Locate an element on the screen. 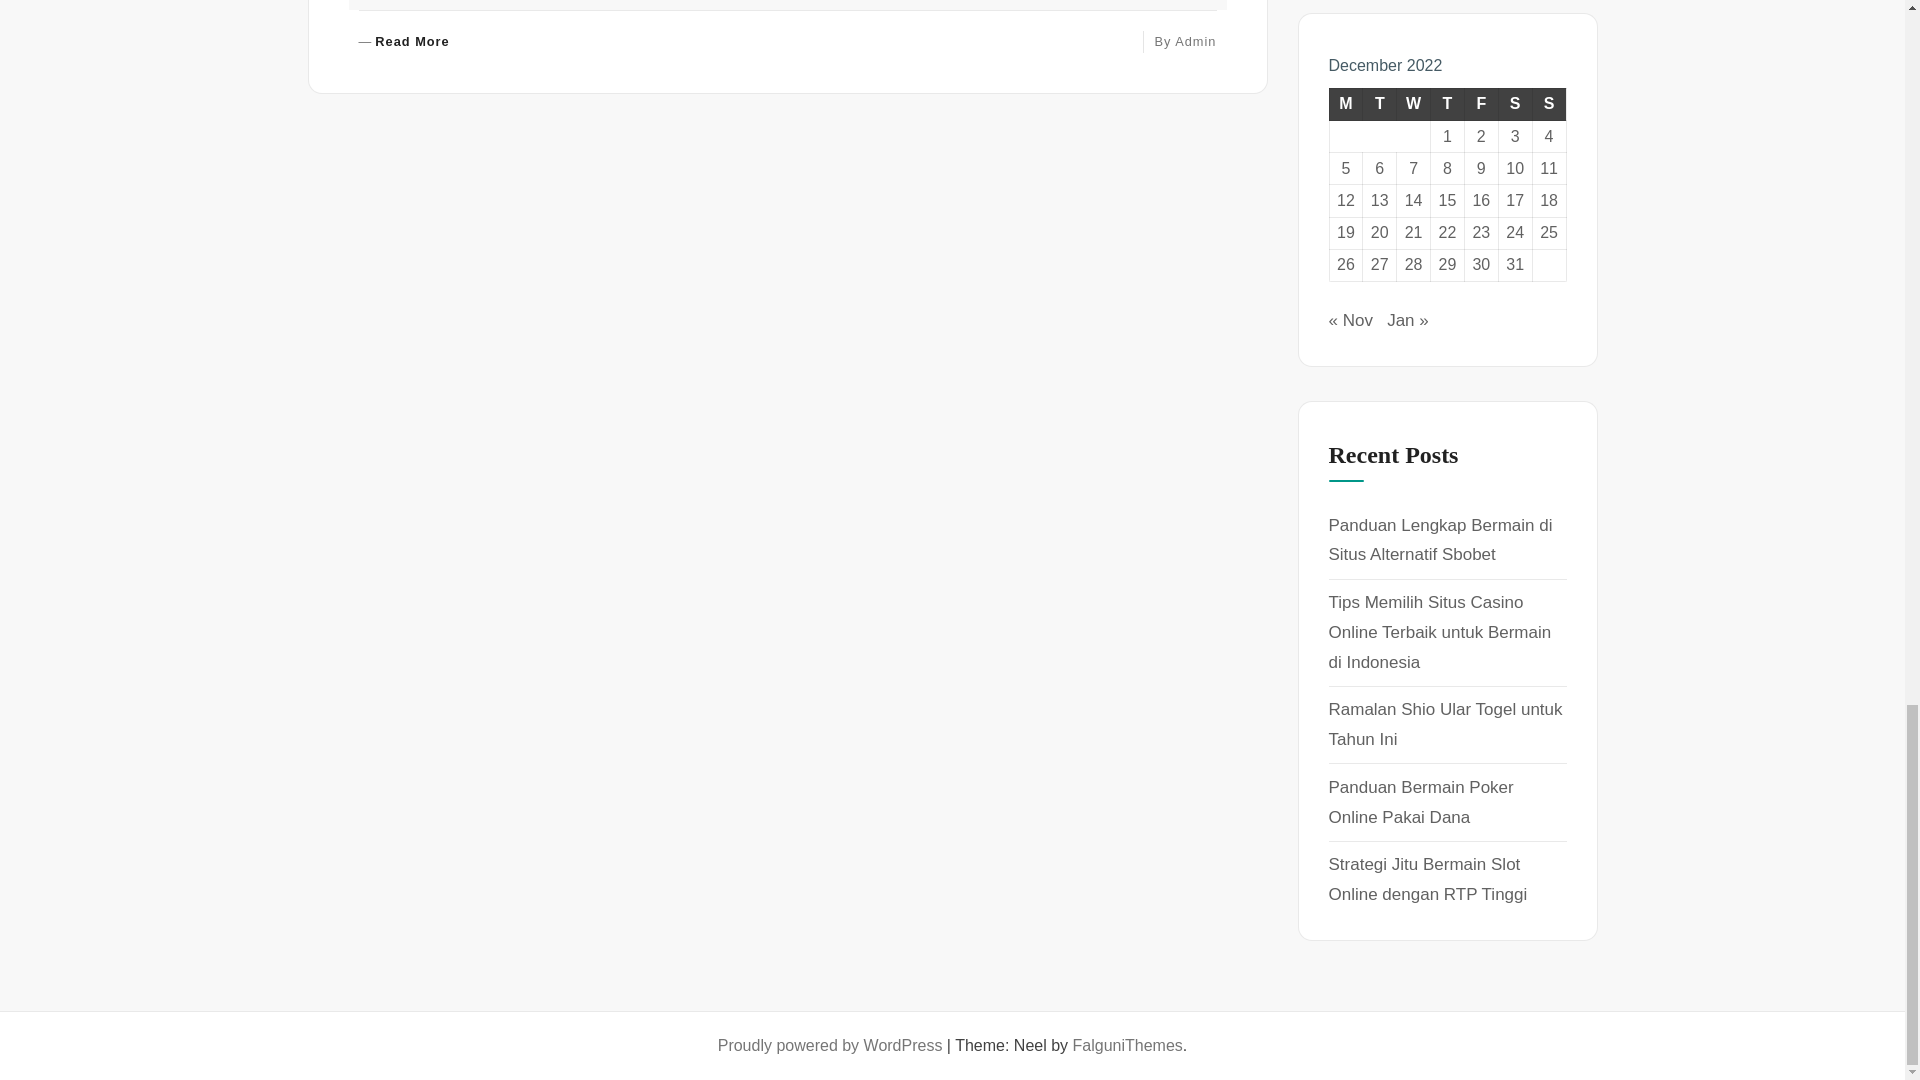 Image resolution: width=1920 pixels, height=1080 pixels. Monday is located at coordinates (1380, 103).